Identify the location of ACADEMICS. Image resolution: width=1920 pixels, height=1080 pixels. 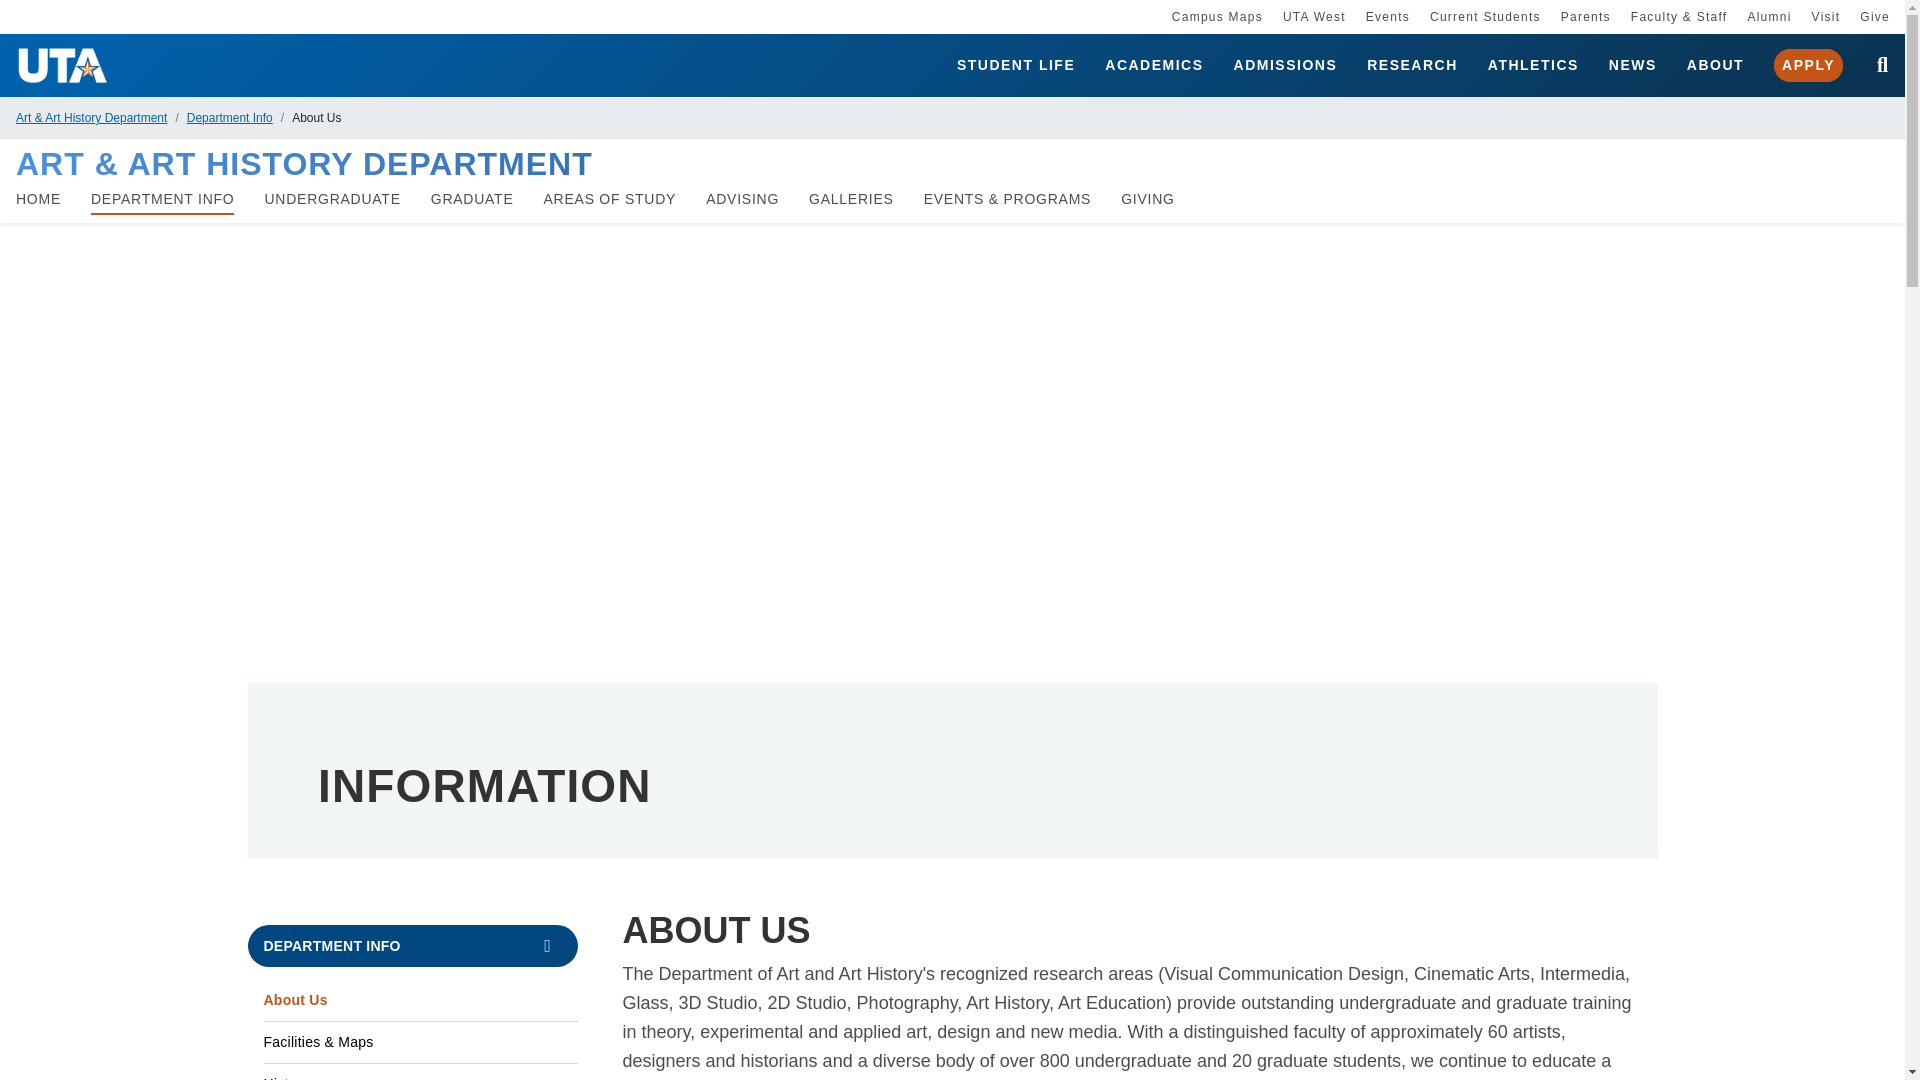
(1154, 66).